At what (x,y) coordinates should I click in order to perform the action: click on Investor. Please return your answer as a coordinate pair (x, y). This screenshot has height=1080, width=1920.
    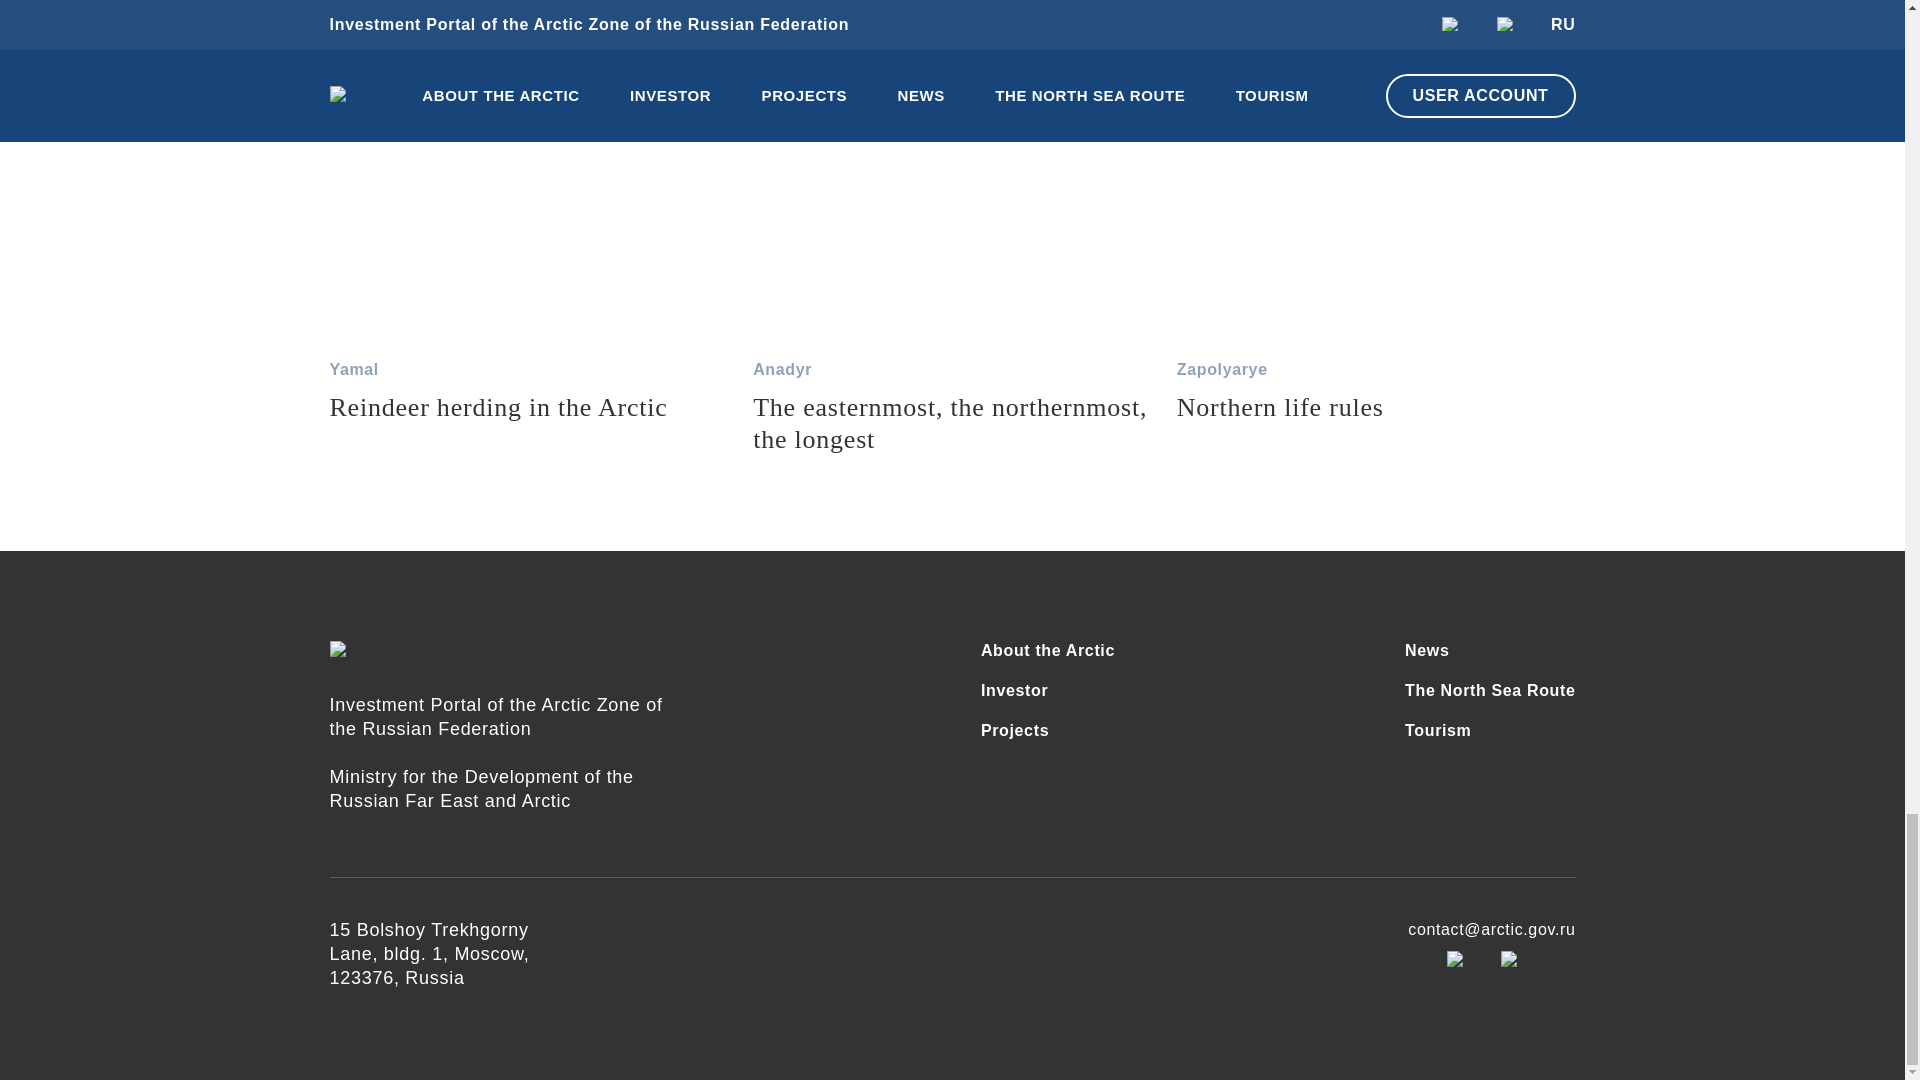
    Looking at the image, I should click on (1048, 651).